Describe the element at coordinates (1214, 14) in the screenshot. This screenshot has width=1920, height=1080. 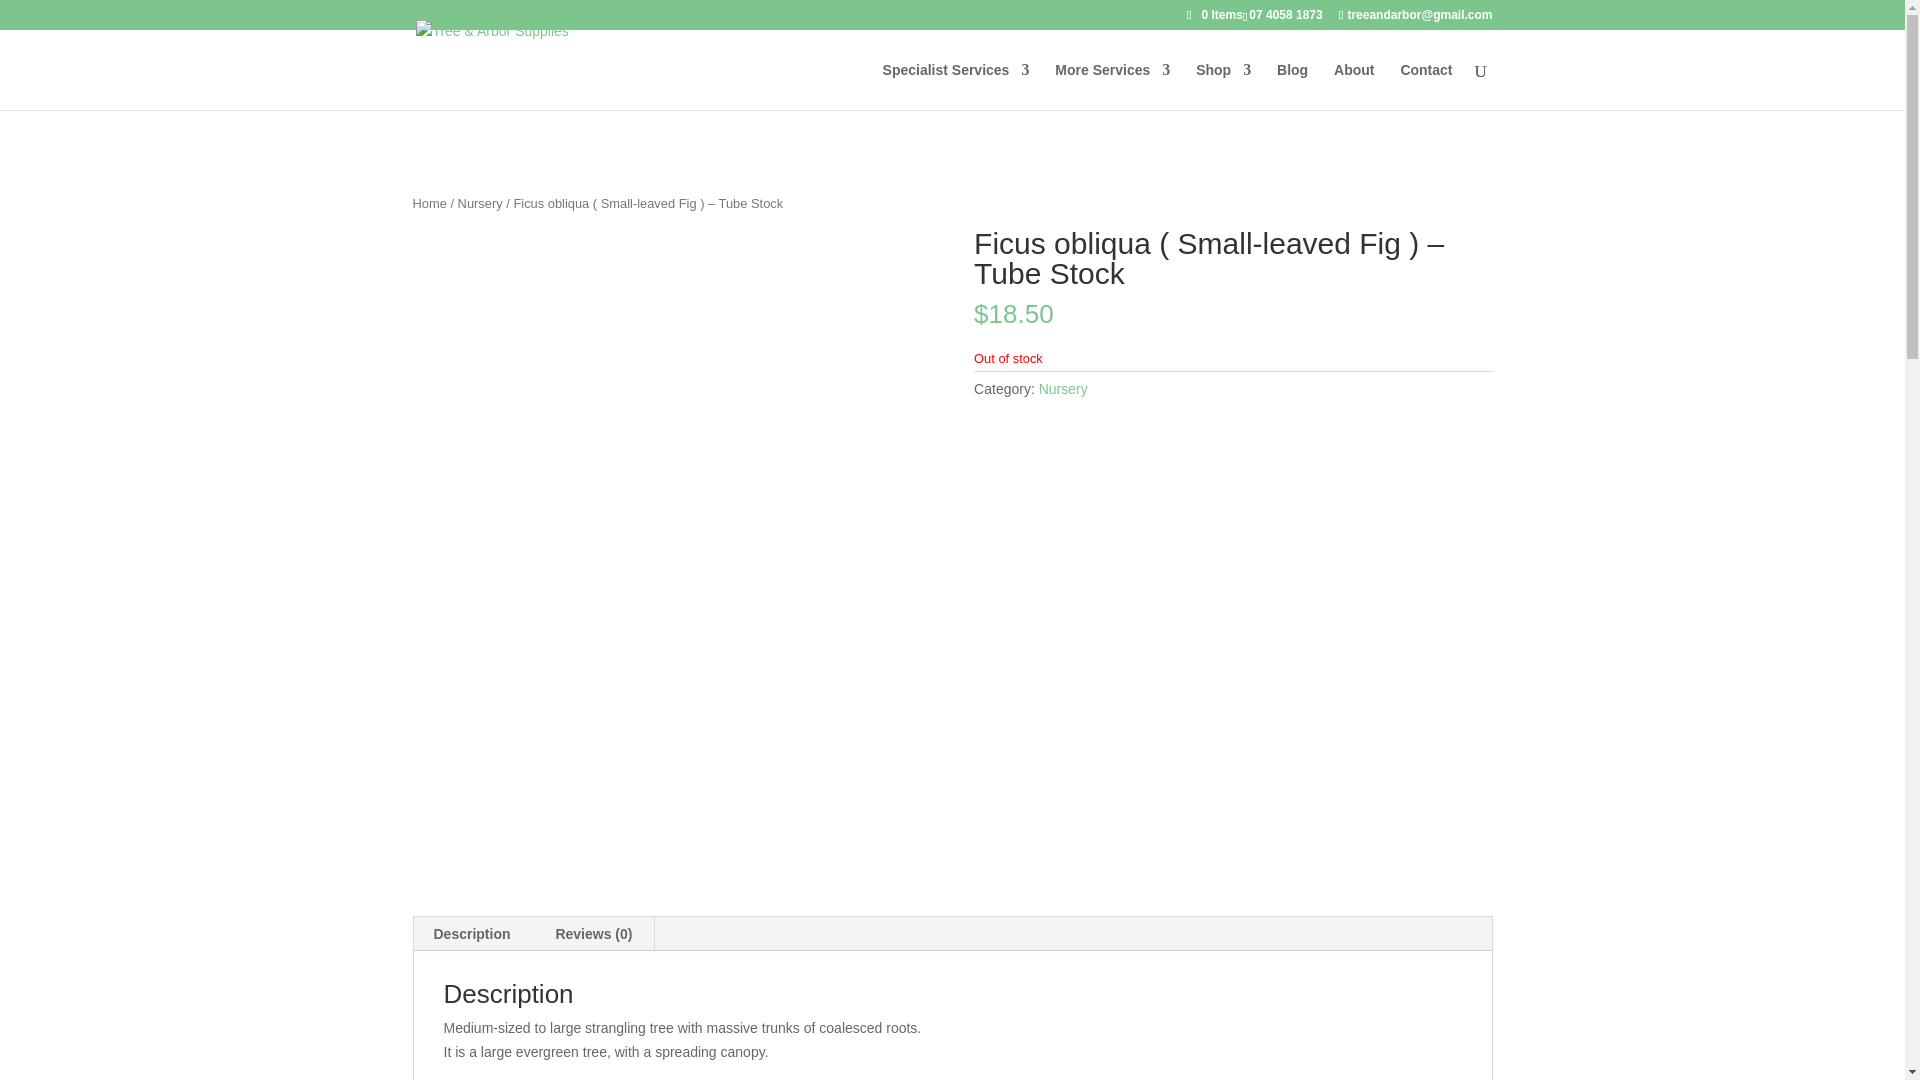
I see `0 Items` at that location.